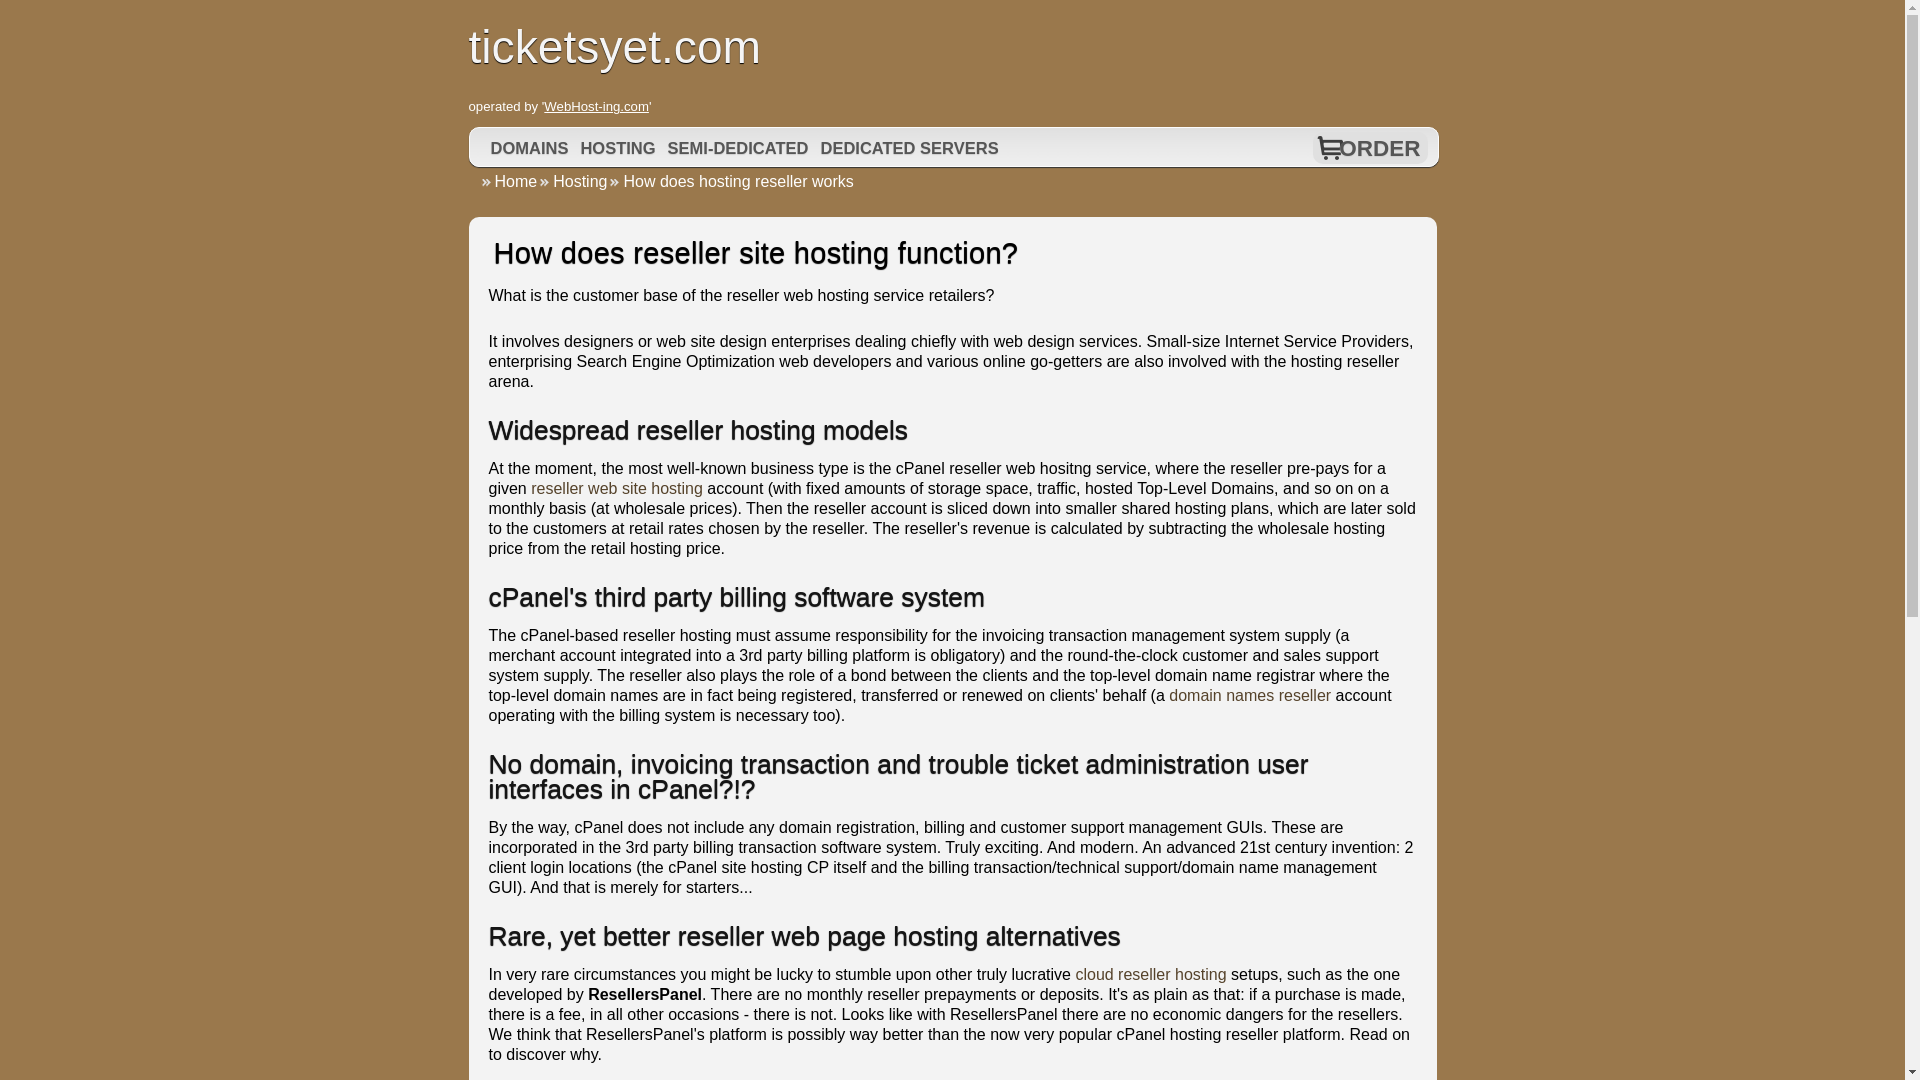 Image resolution: width=1920 pixels, height=1080 pixels. Describe the element at coordinates (572, 181) in the screenshot. I see `Hosting` at that location.